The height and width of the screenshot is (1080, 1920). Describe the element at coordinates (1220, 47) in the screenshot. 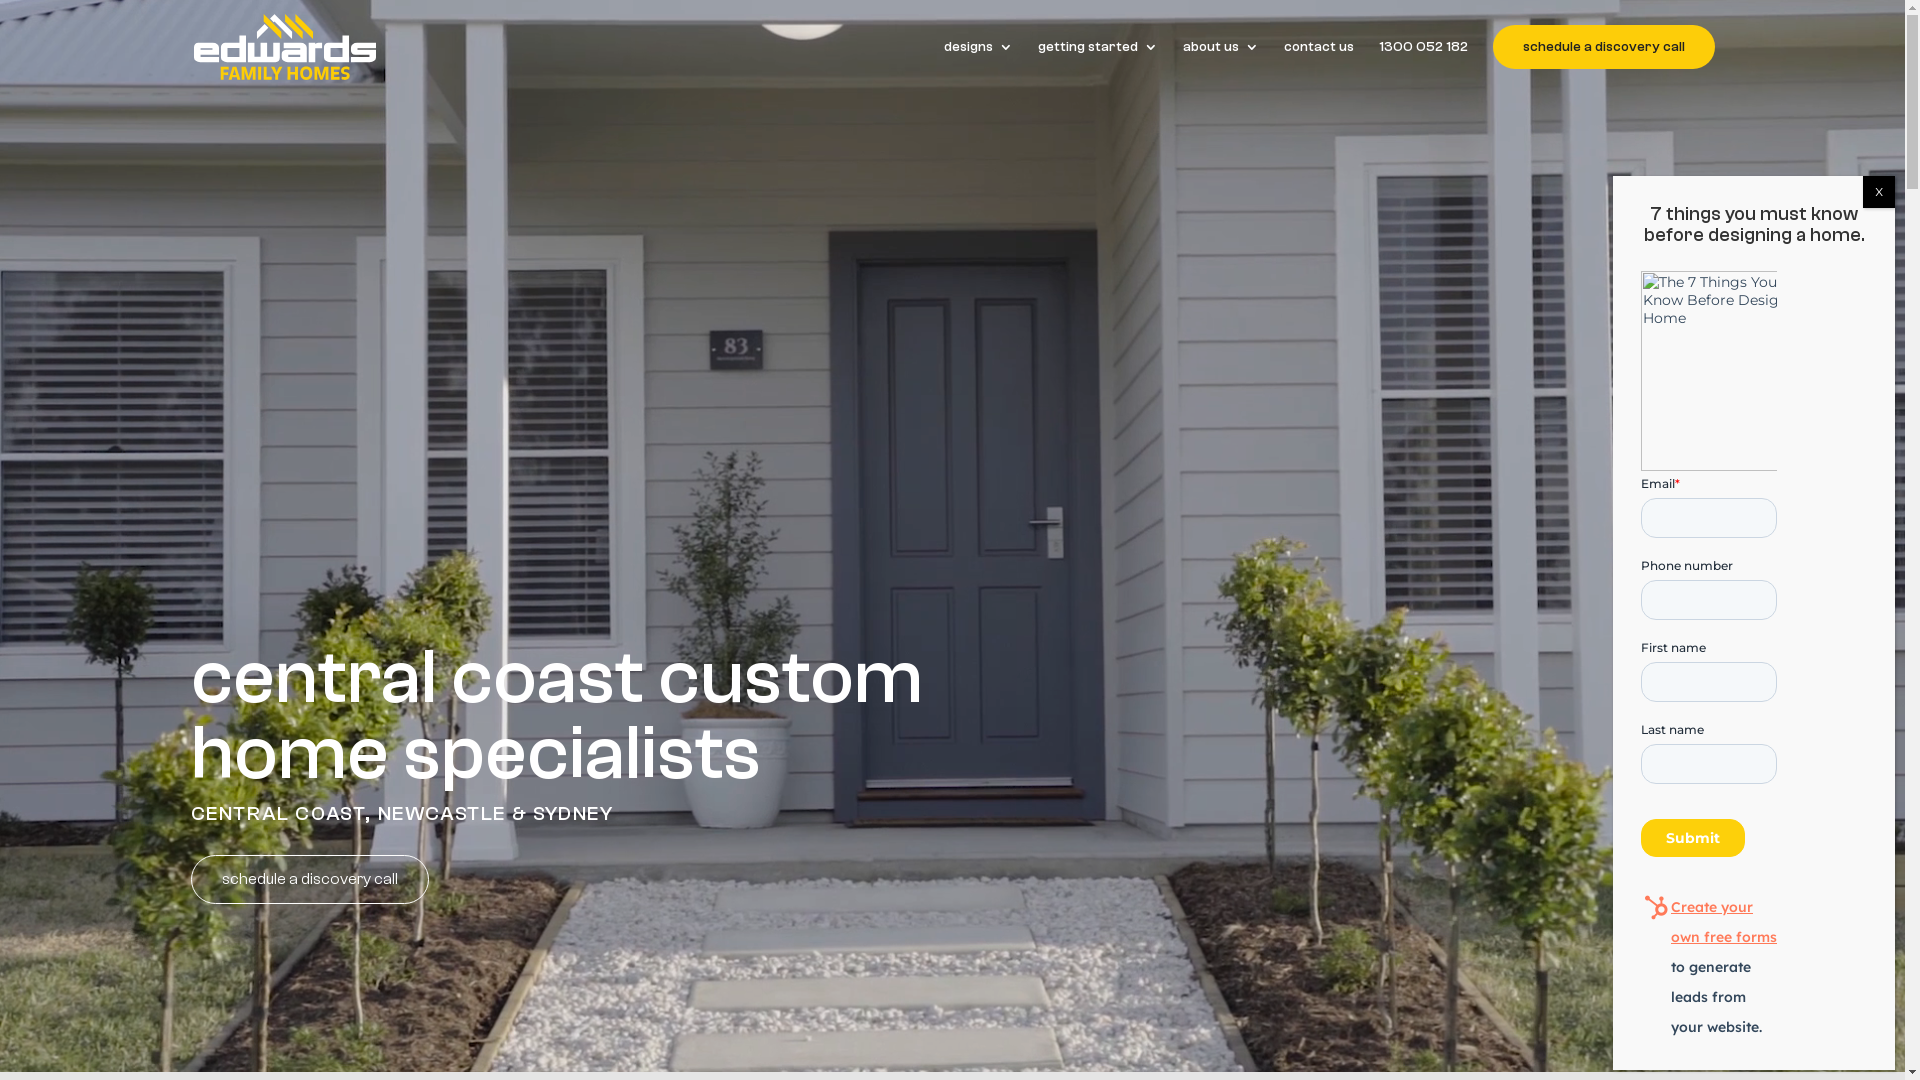

I see `about us` at that location.